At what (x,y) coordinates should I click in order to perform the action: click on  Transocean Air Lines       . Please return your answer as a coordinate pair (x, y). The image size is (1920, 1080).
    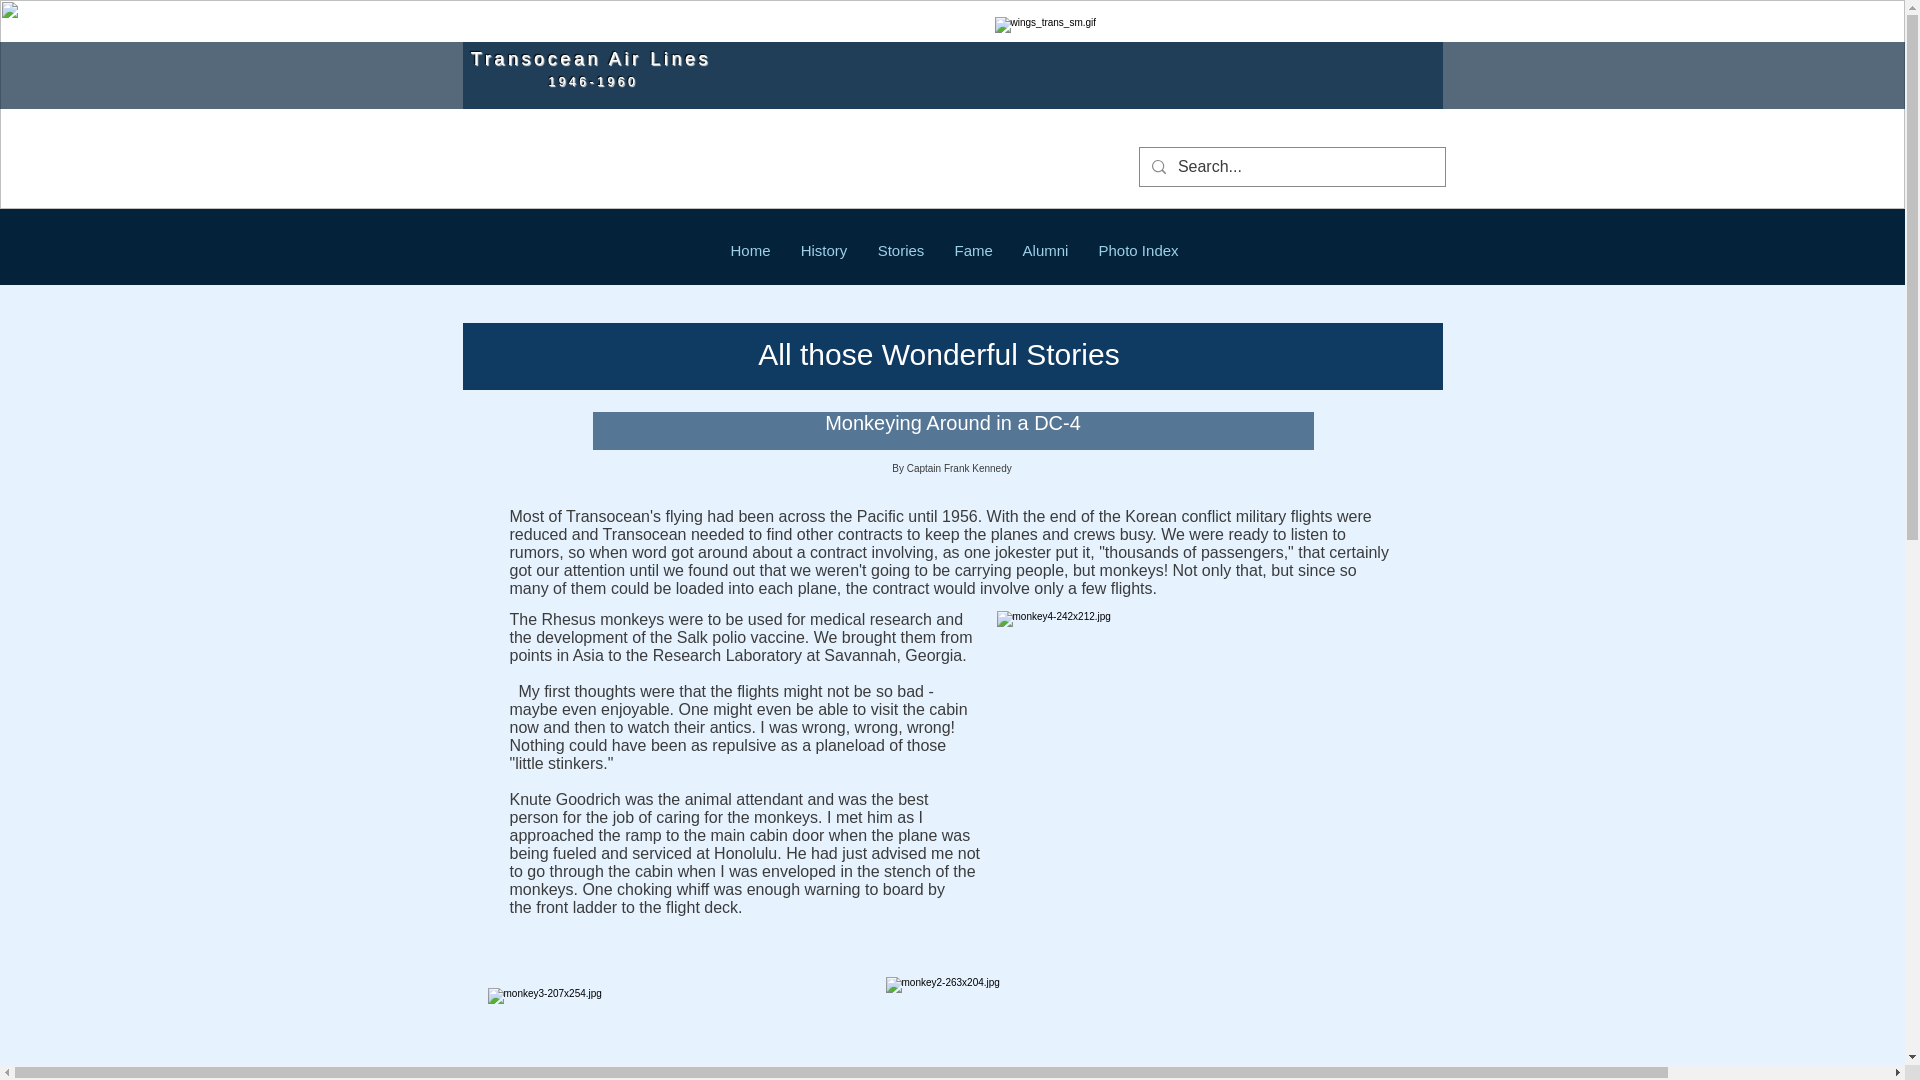
    Looking at the image, I should click on (616, 58).